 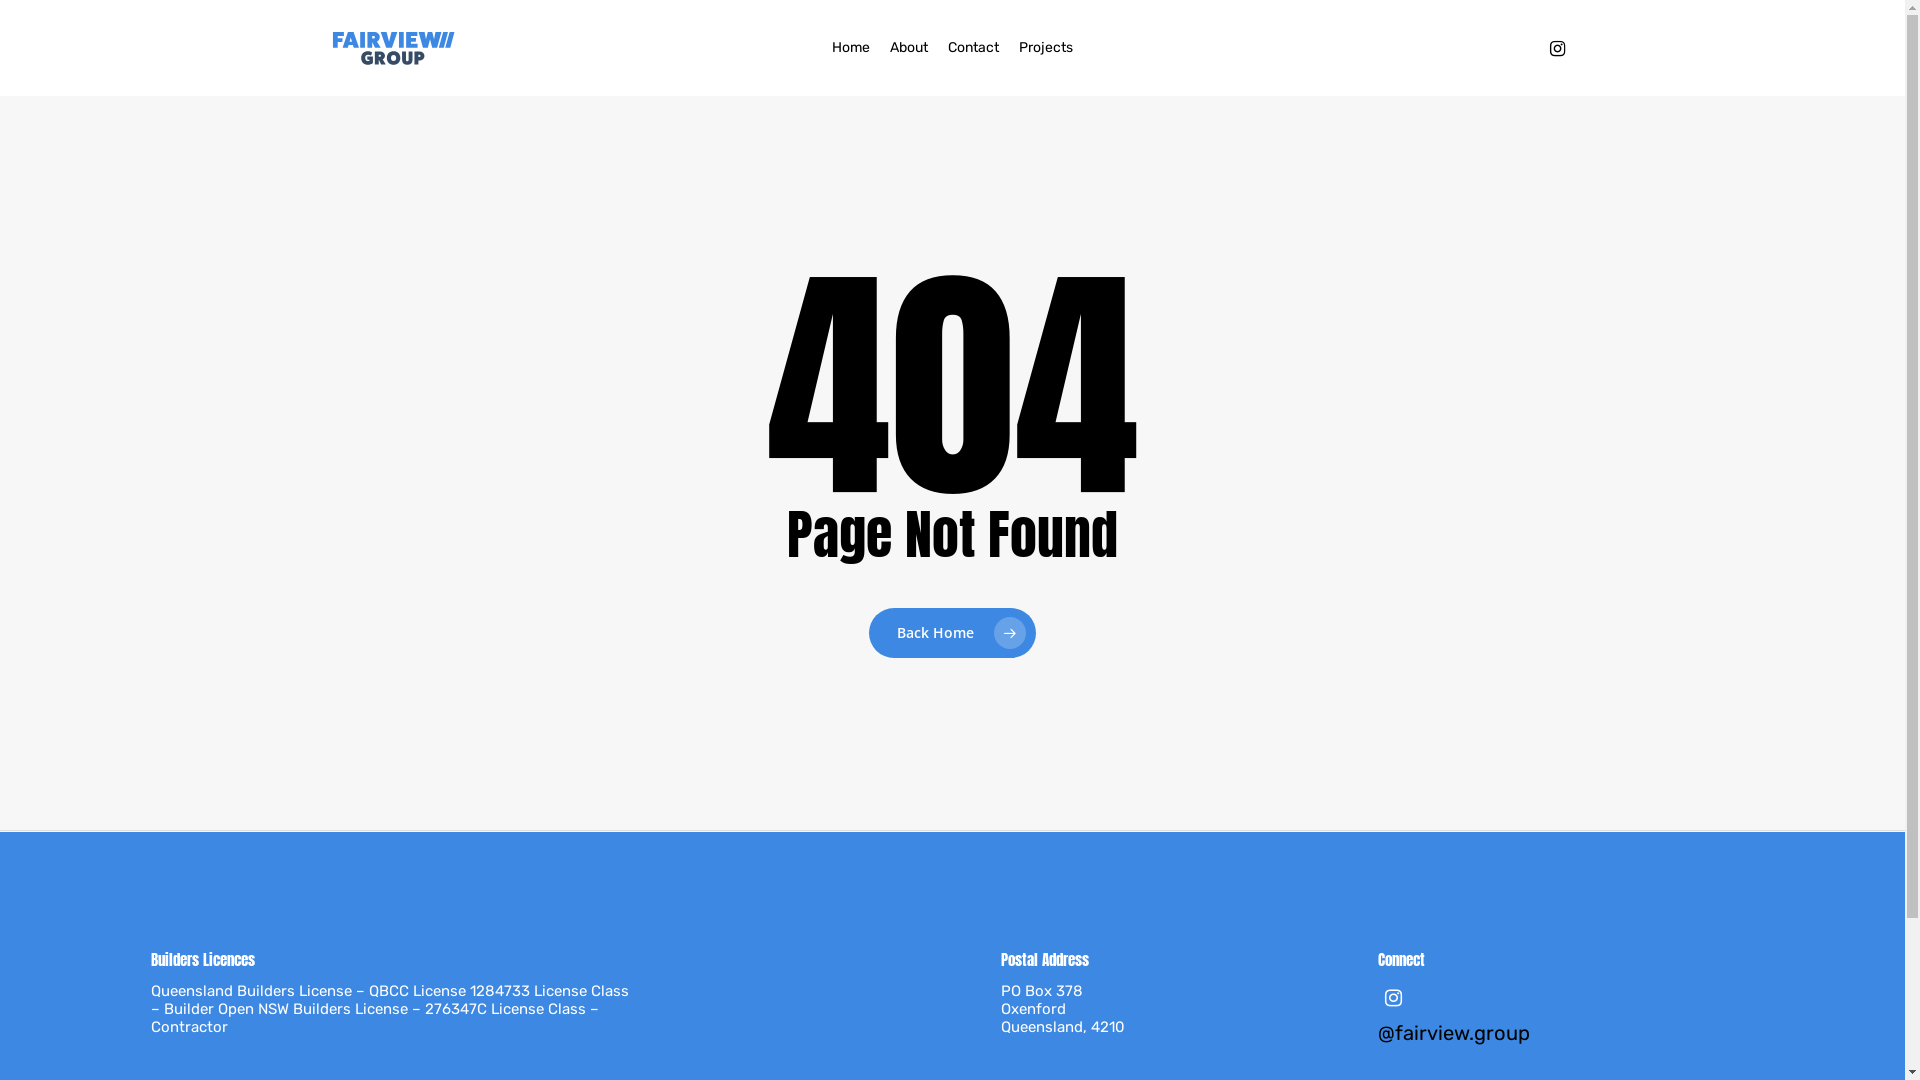 I want to click on Back Home, so click(x=952, y=633).